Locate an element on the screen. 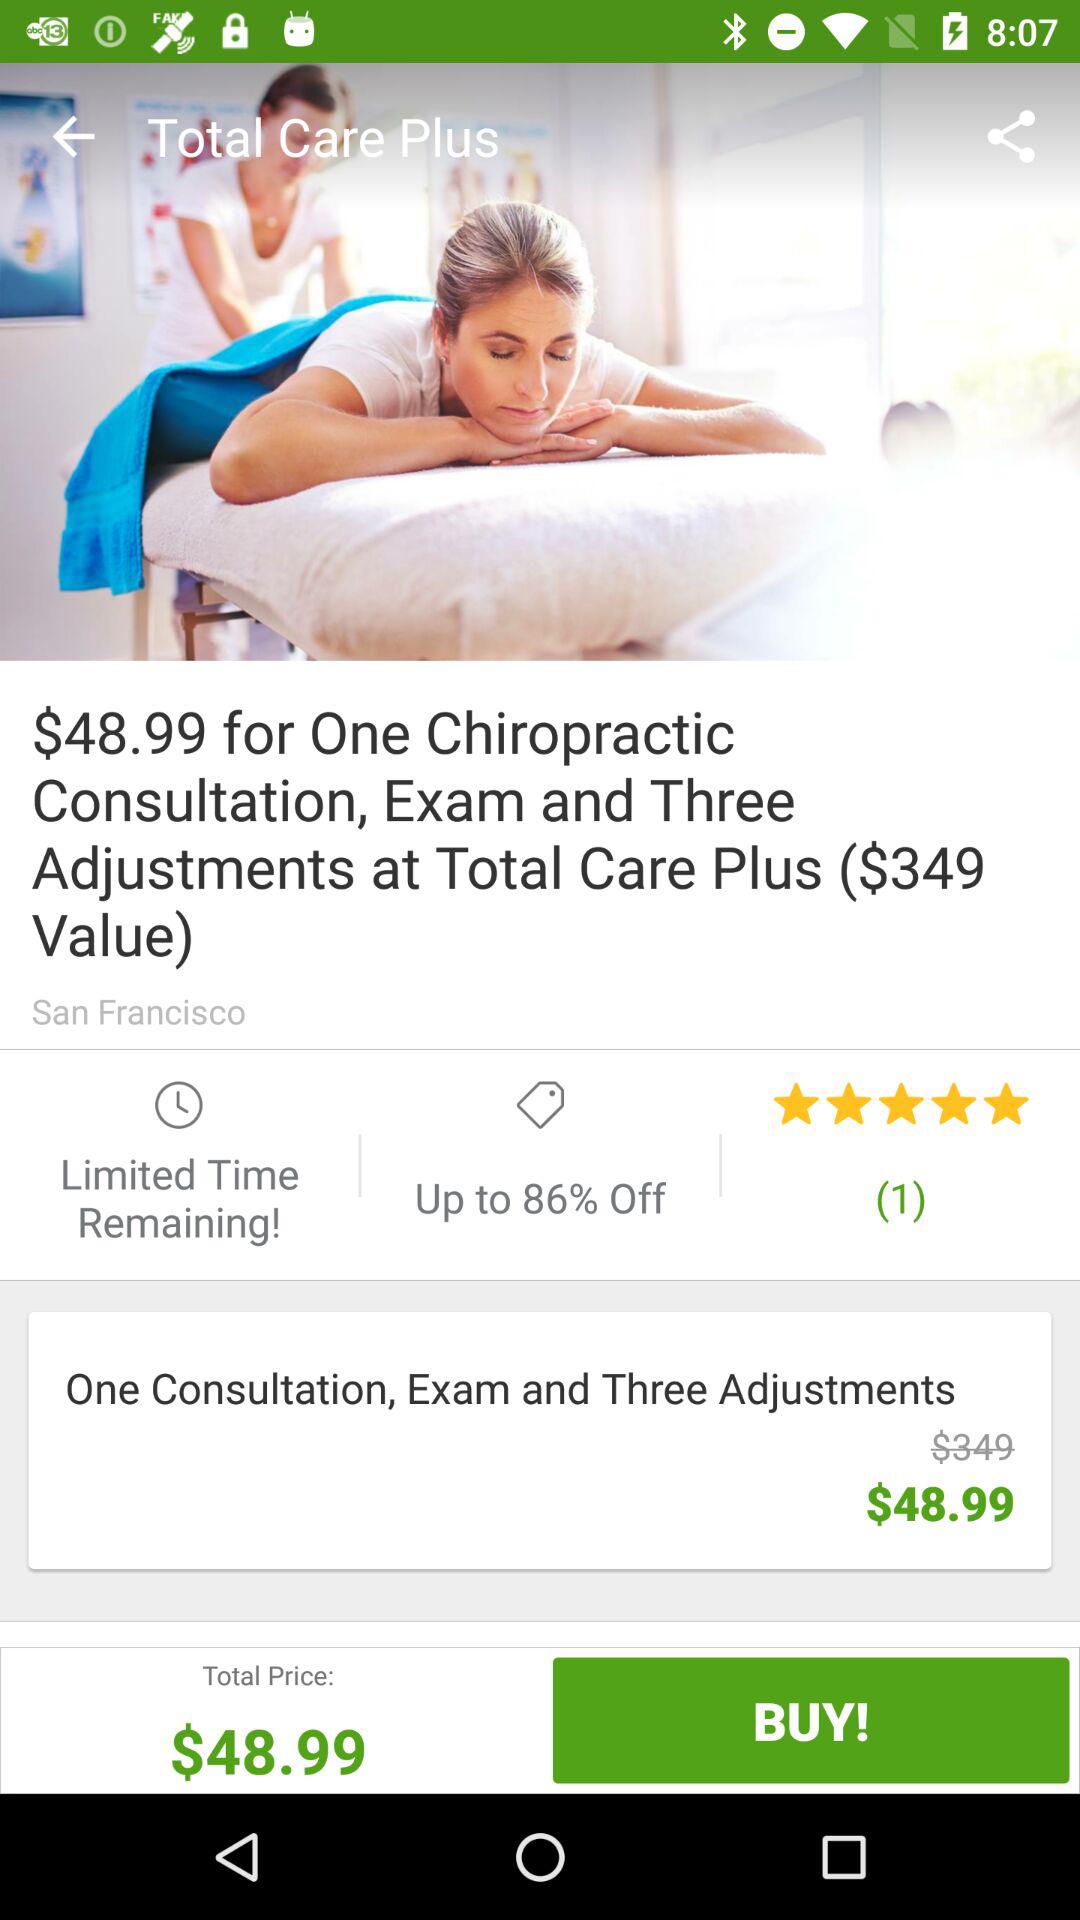 The width and height of the screenshot is (1080, 1920). turn off the item next to the total care plus is located at coordinates (1016, 136).